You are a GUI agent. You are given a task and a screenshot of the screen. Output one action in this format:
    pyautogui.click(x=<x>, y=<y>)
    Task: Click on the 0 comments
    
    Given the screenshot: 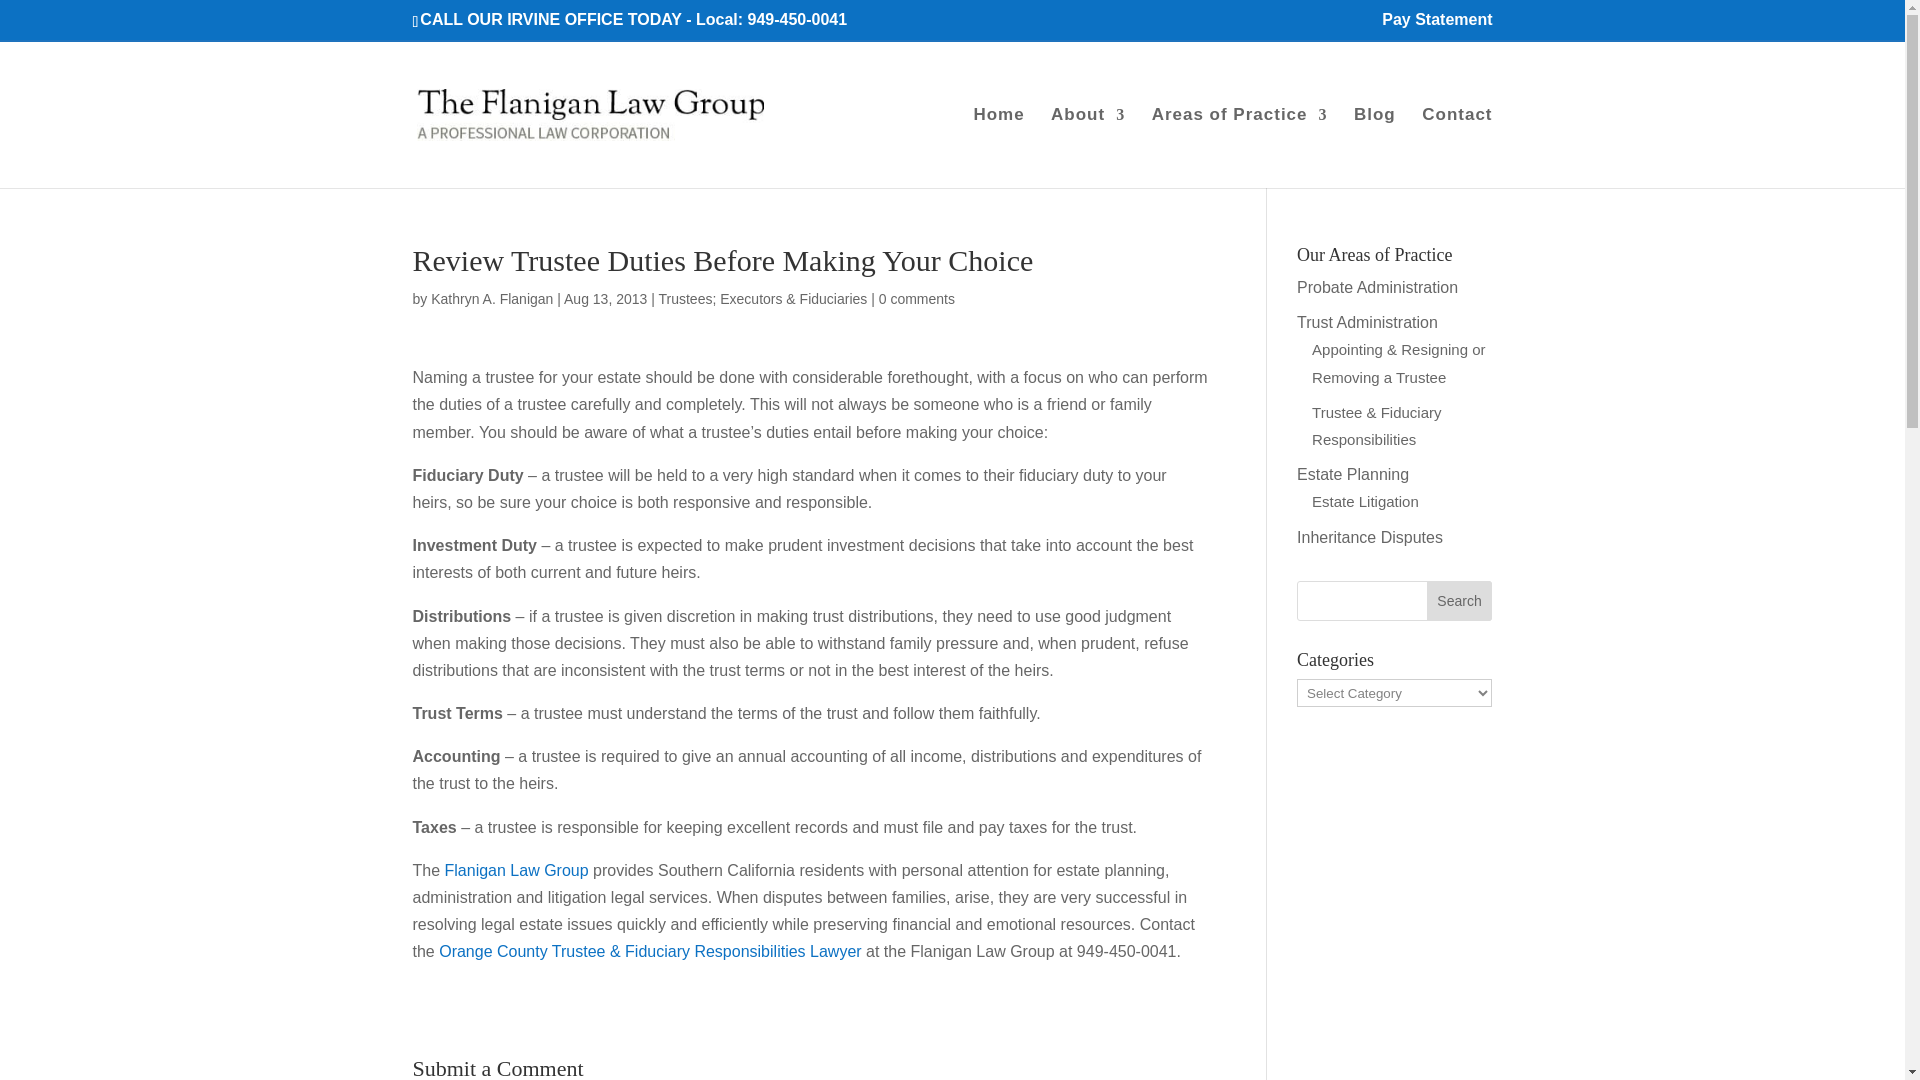 What is the action you would take?
    pyautogui.click(x=916, y=298)
    